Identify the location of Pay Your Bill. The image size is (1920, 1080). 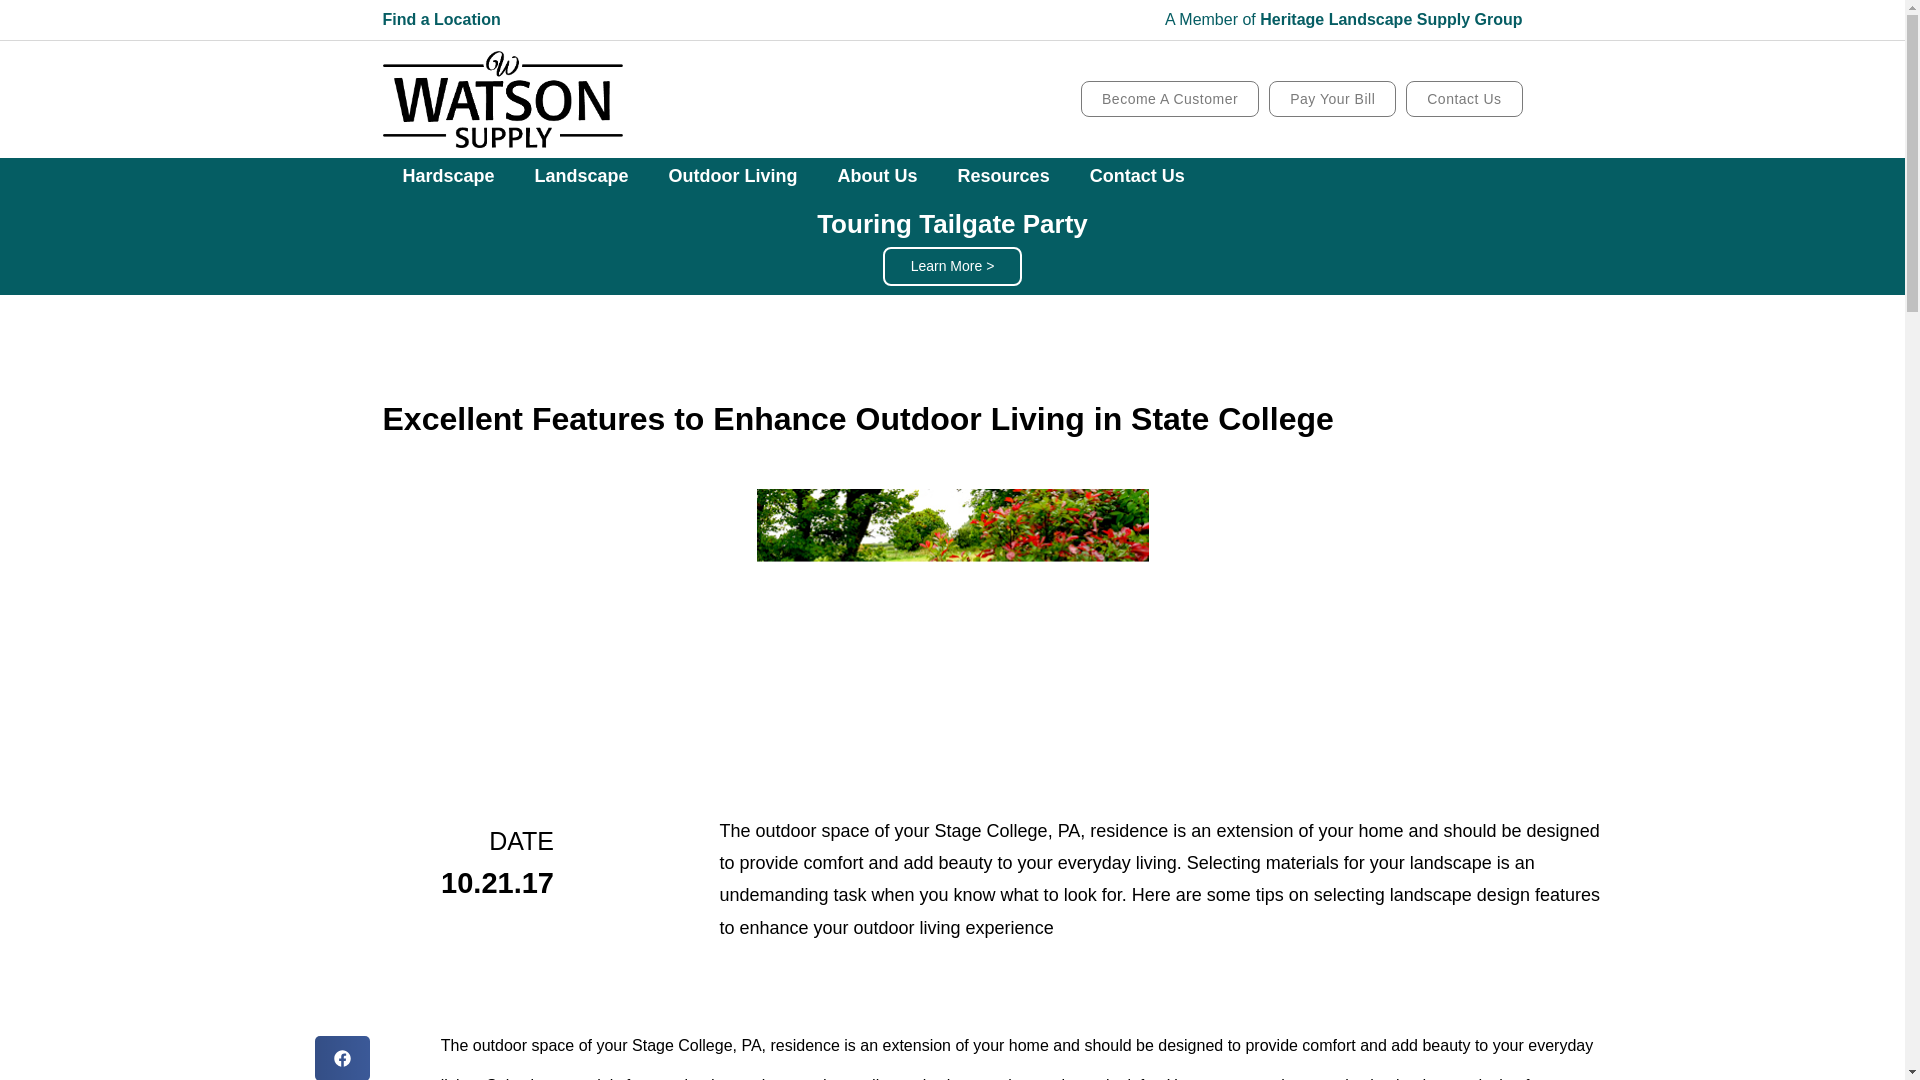
(1332, 98).